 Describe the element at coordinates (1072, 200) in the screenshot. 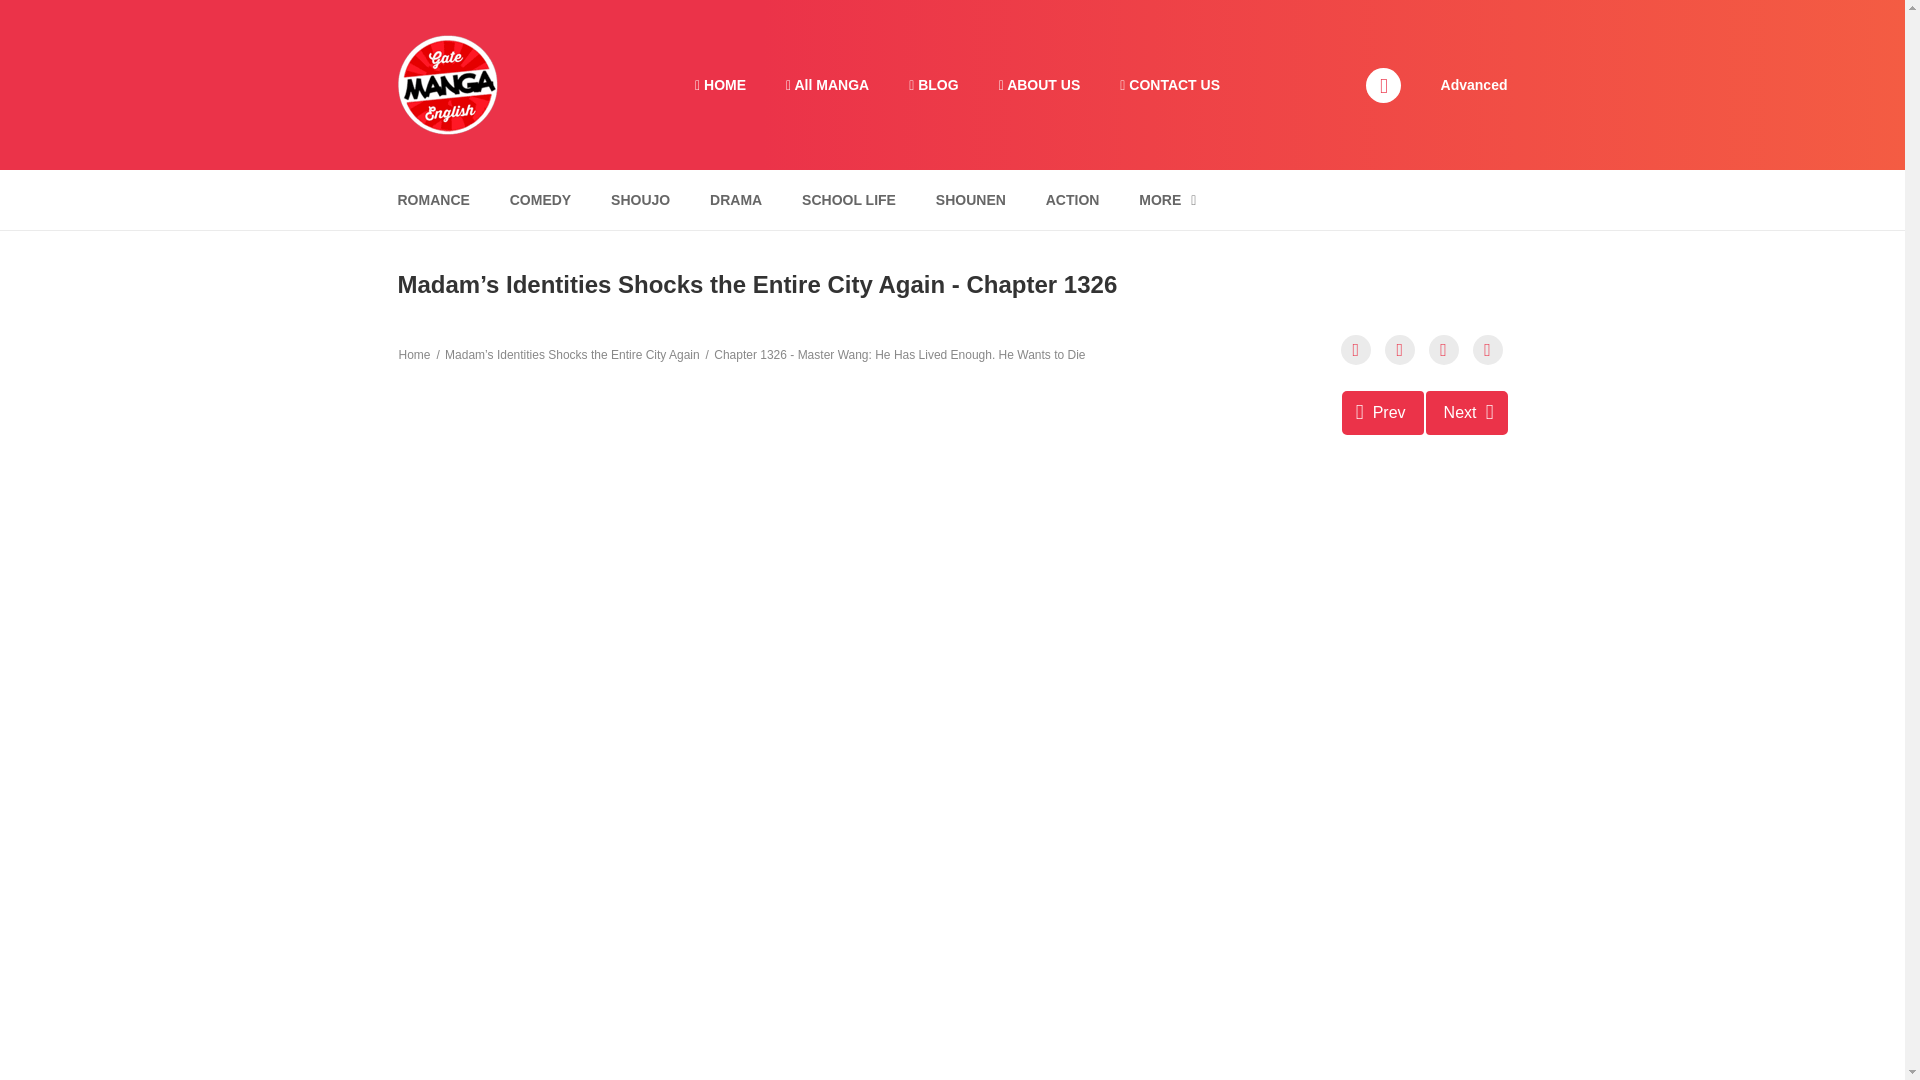

I see `ACTION` at that location.